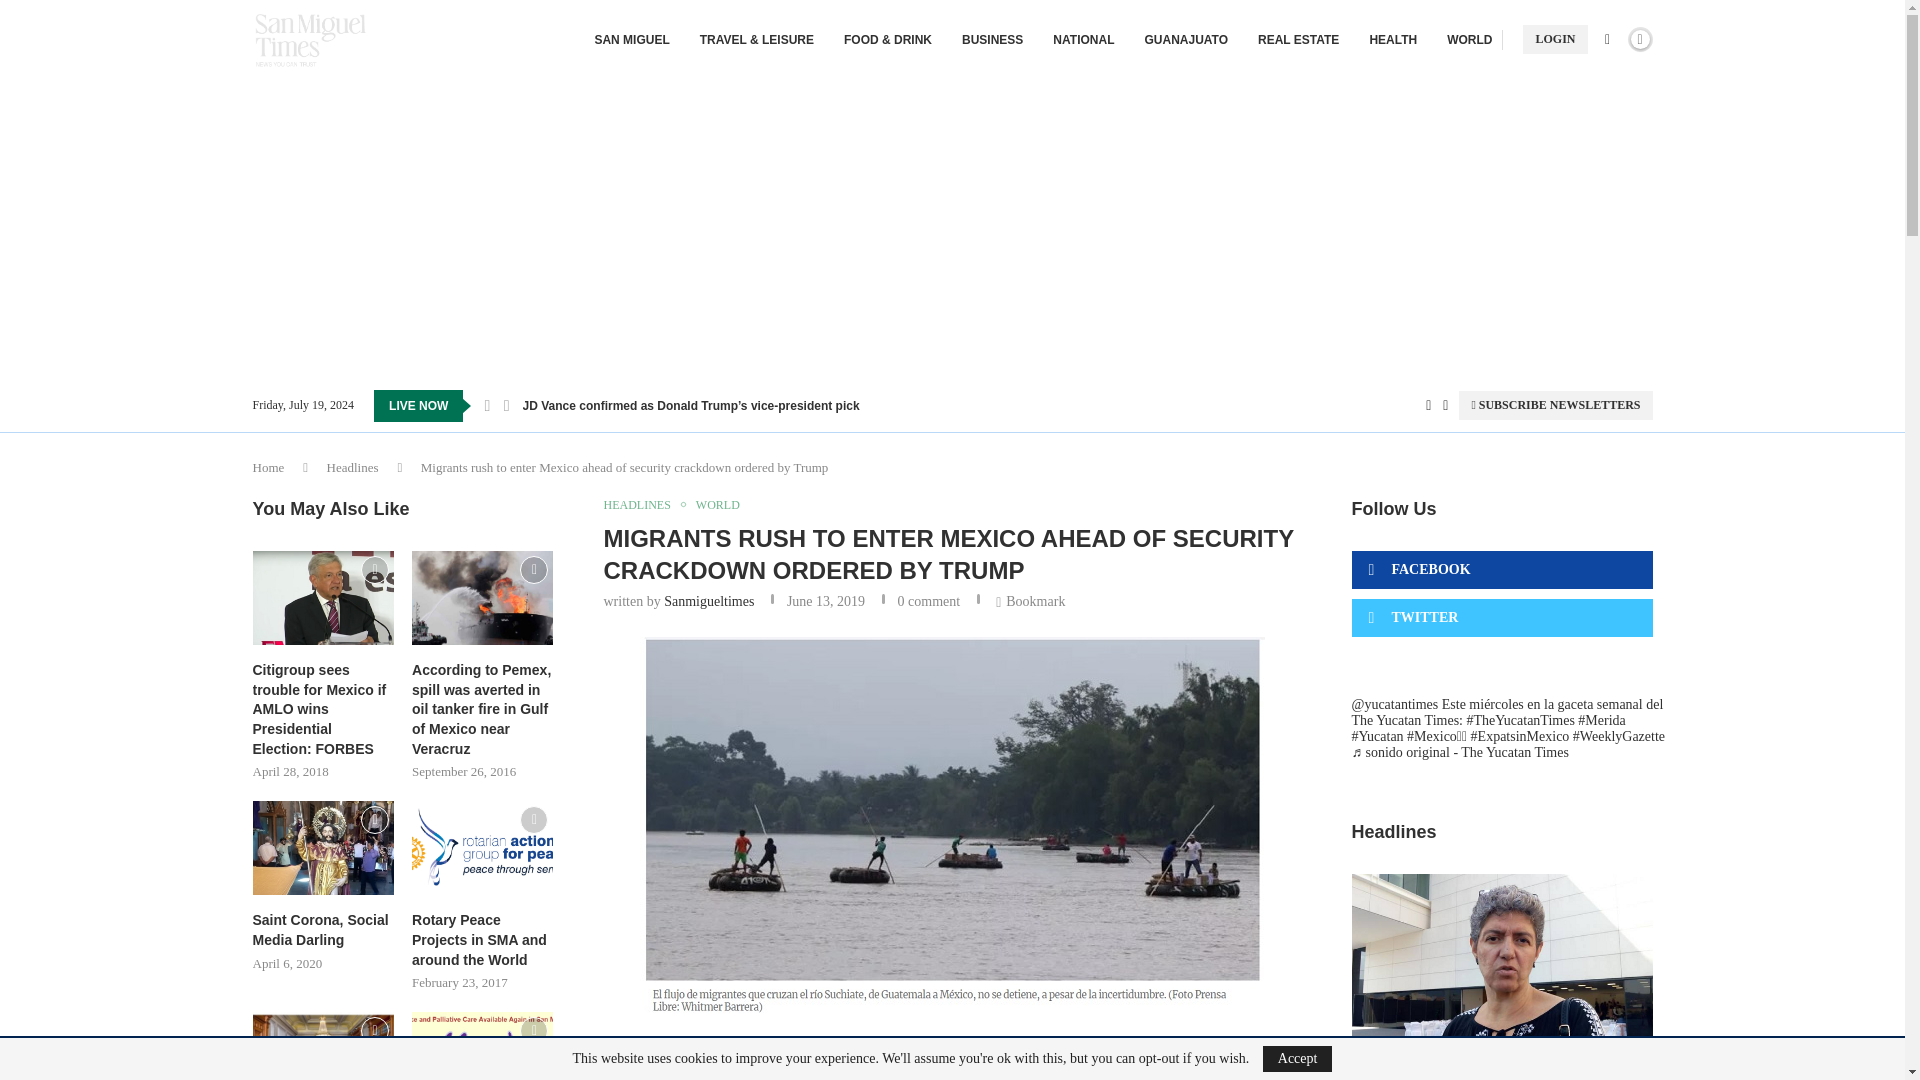 The image size is (1920, 1080). Describe the element at coordinates (1554, 39) in the screenshot. I see `LOGIN` at that location.